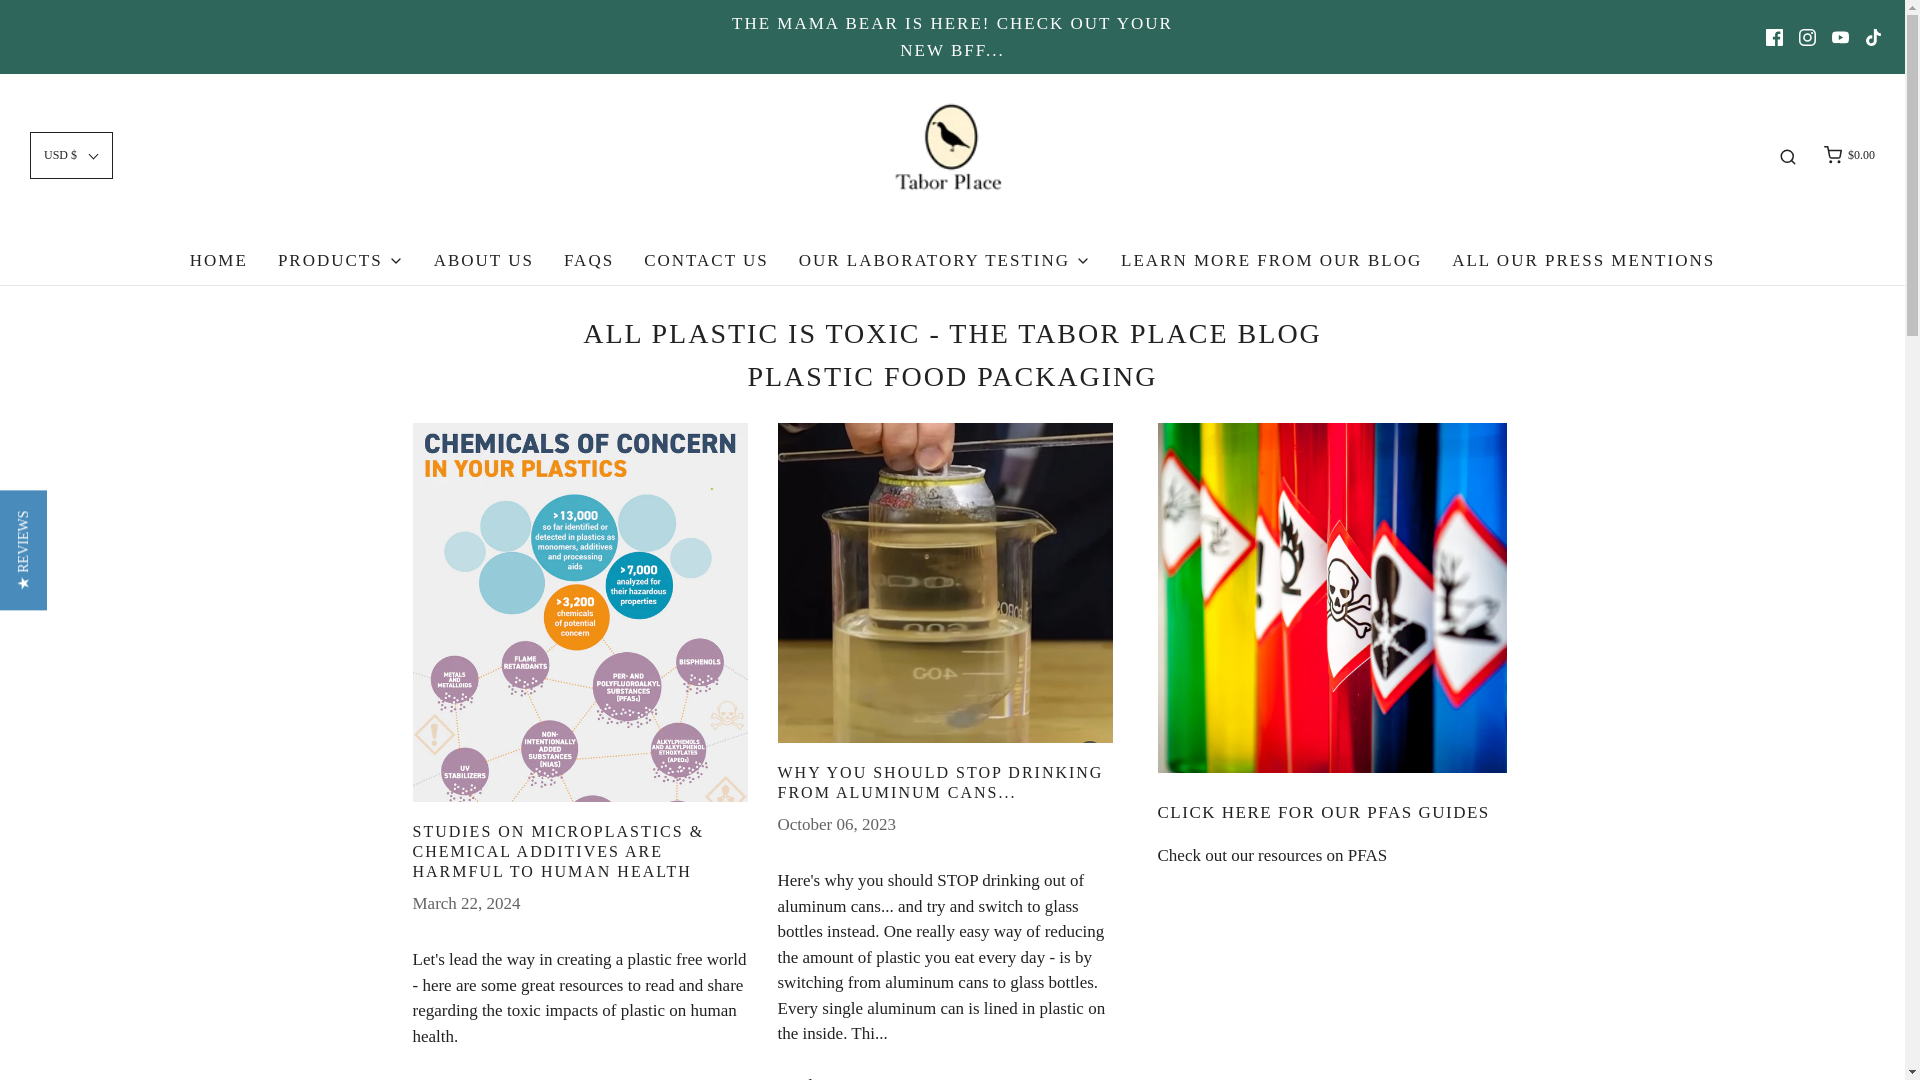  What do you see at coordinates (1848, 155) in the screenshot?
I see `Cart` at bounding box center [1848, 155].